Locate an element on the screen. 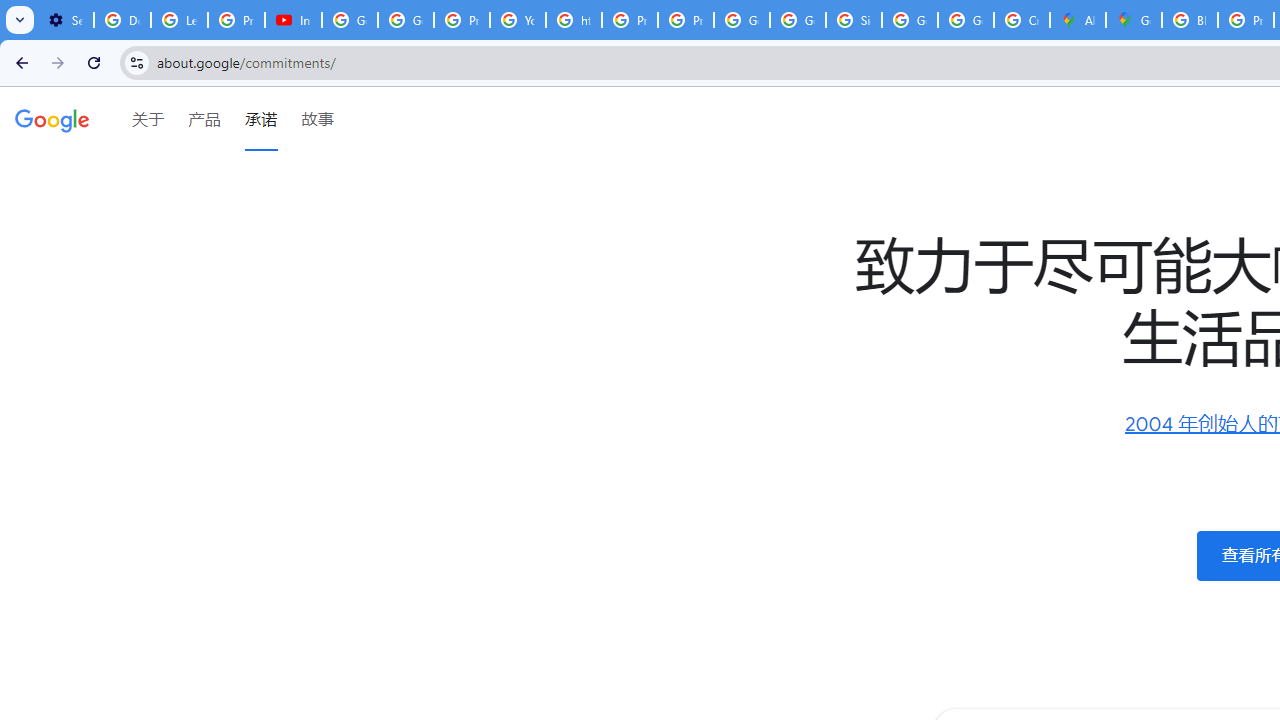 This screenshot has height=720, width=1280. Privacy Help Center - Policies Help is located at coordinates (462, 20).